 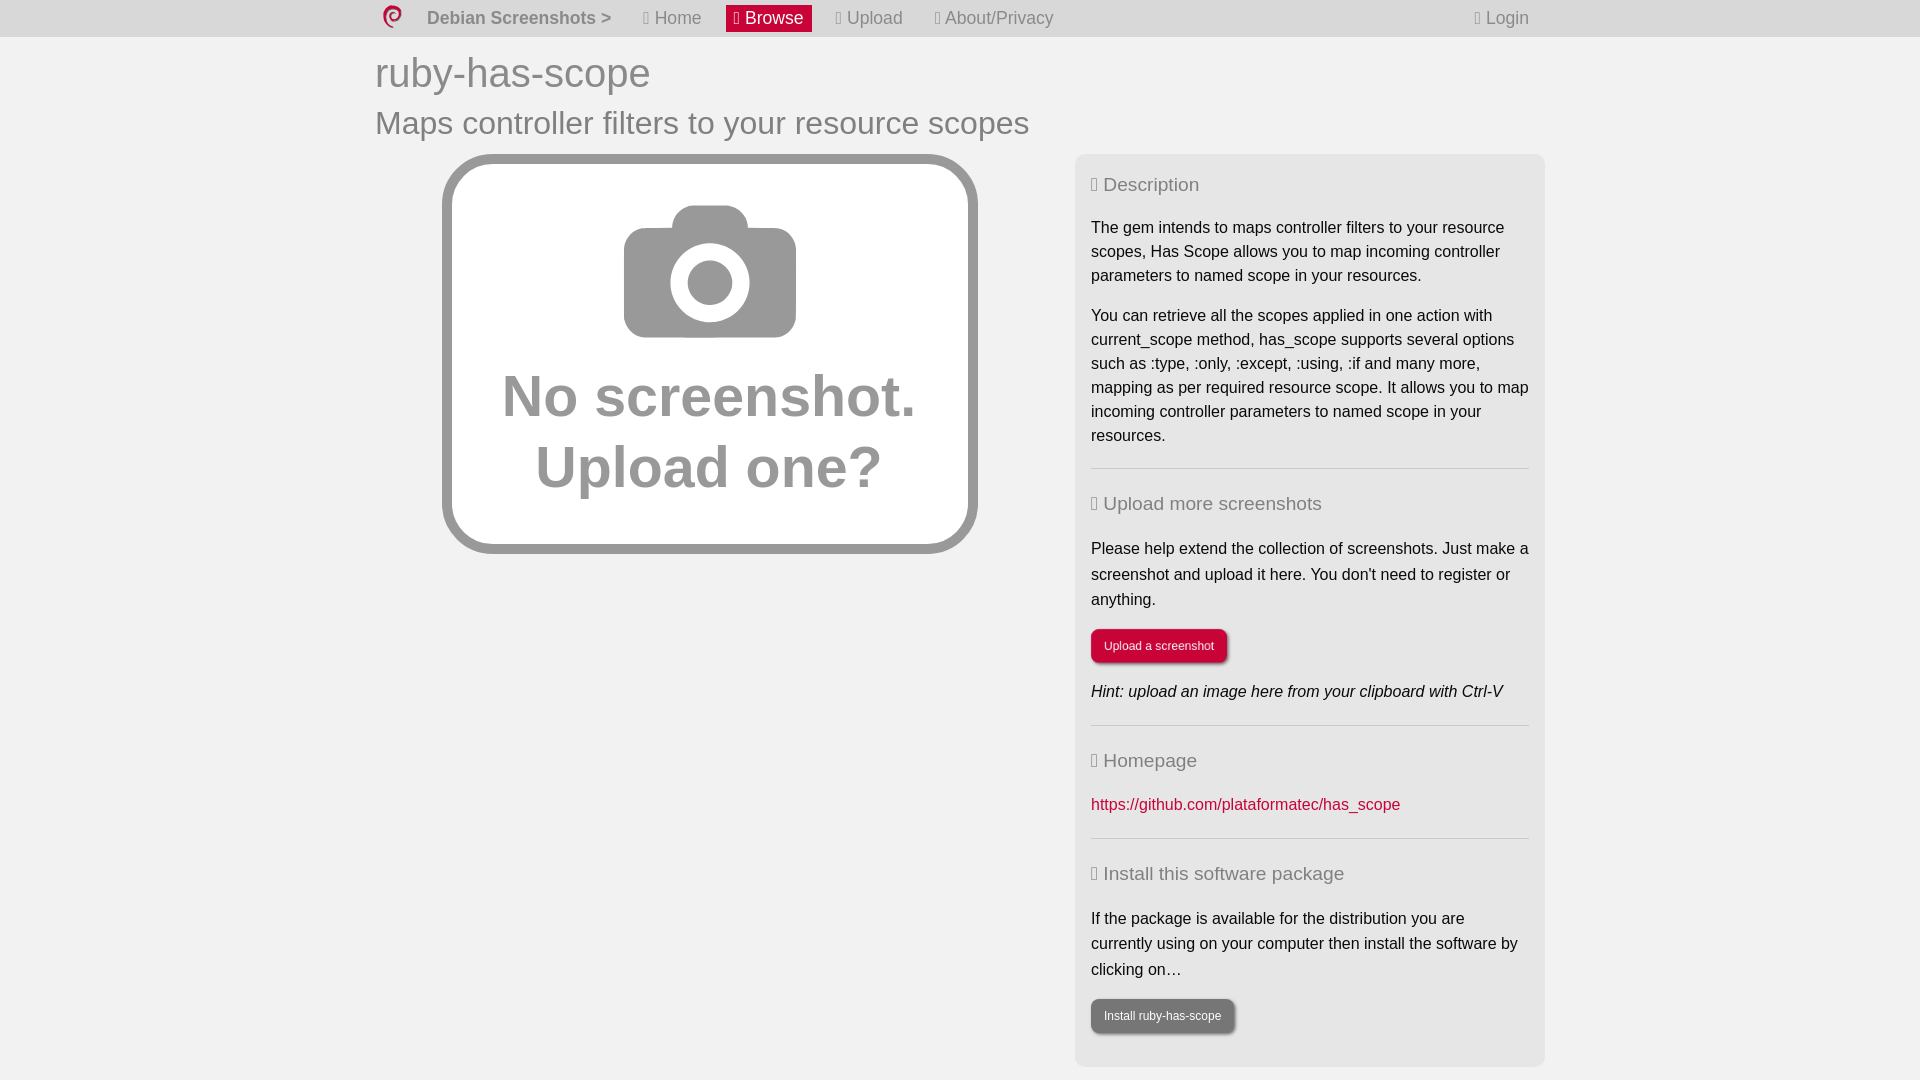 I want to click on Browse, so click(x=768, y=18).